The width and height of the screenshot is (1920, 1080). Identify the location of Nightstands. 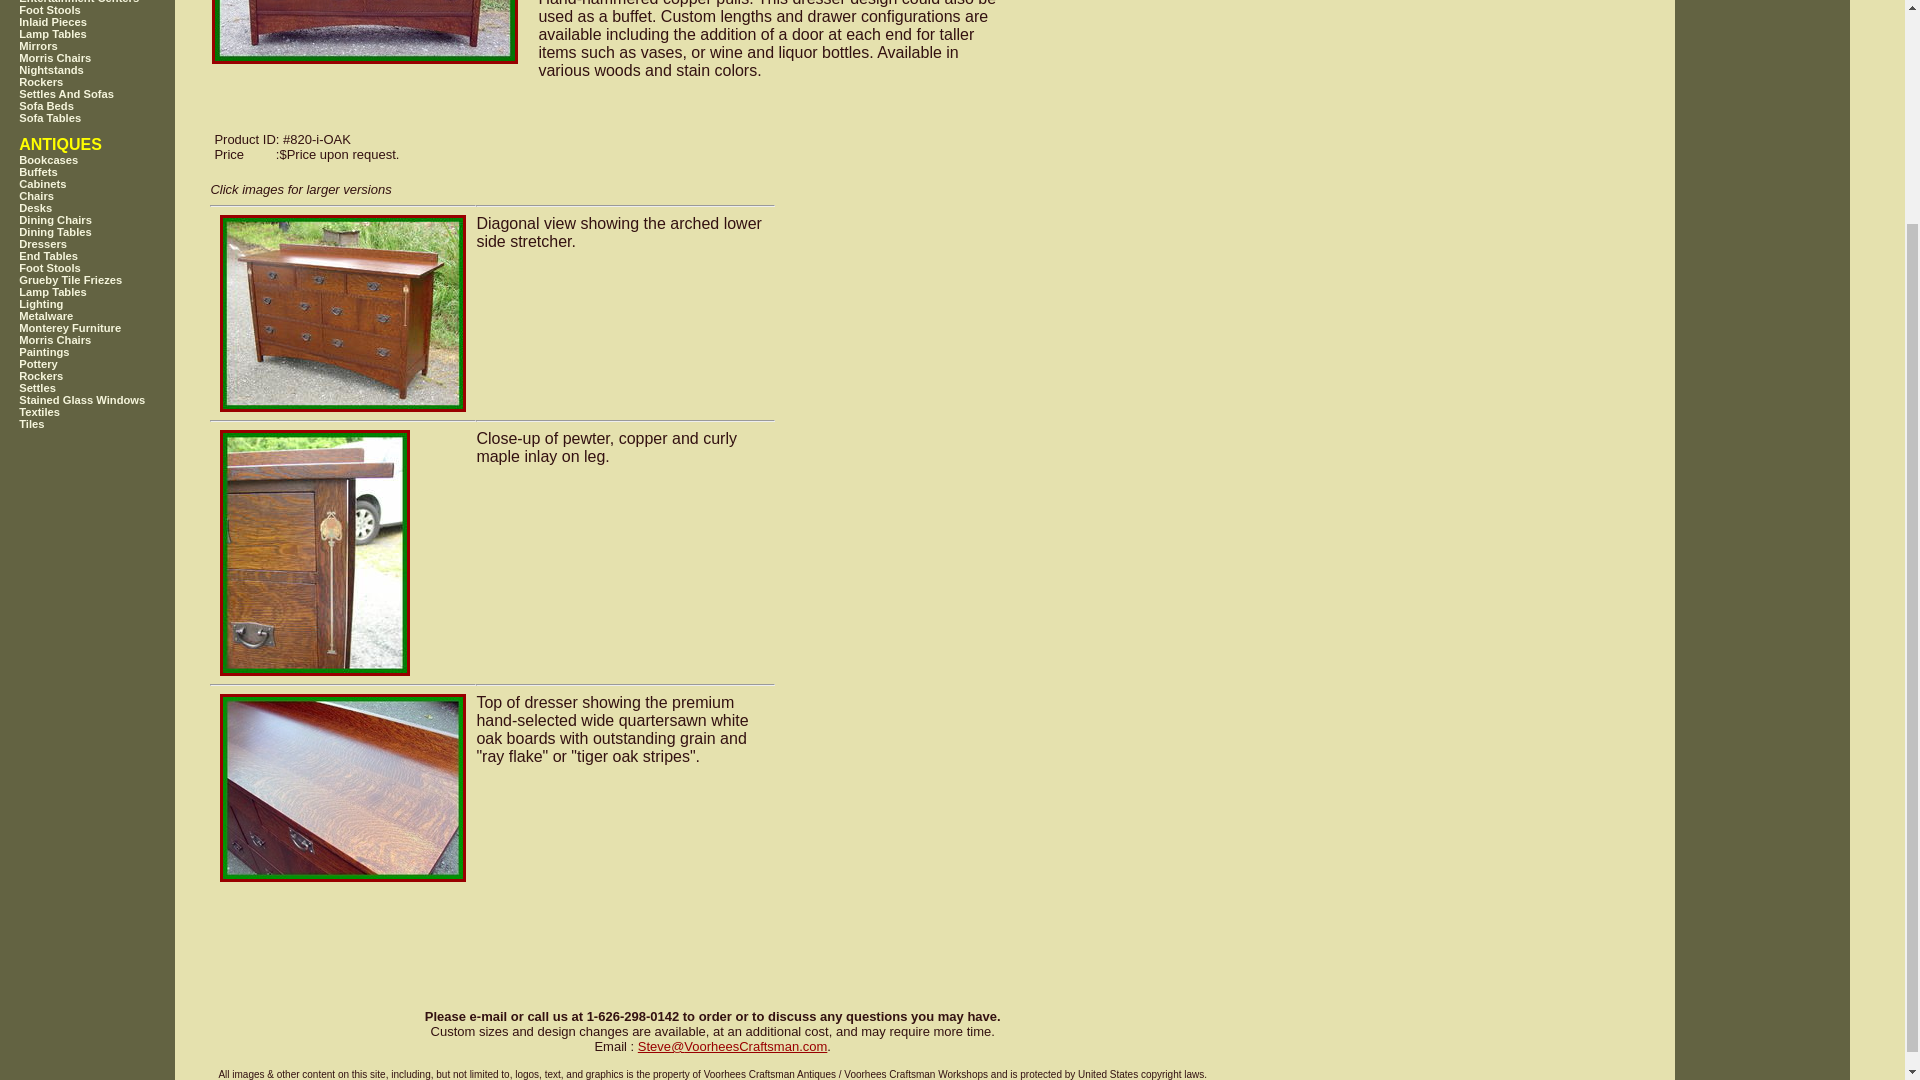
(109, 69).